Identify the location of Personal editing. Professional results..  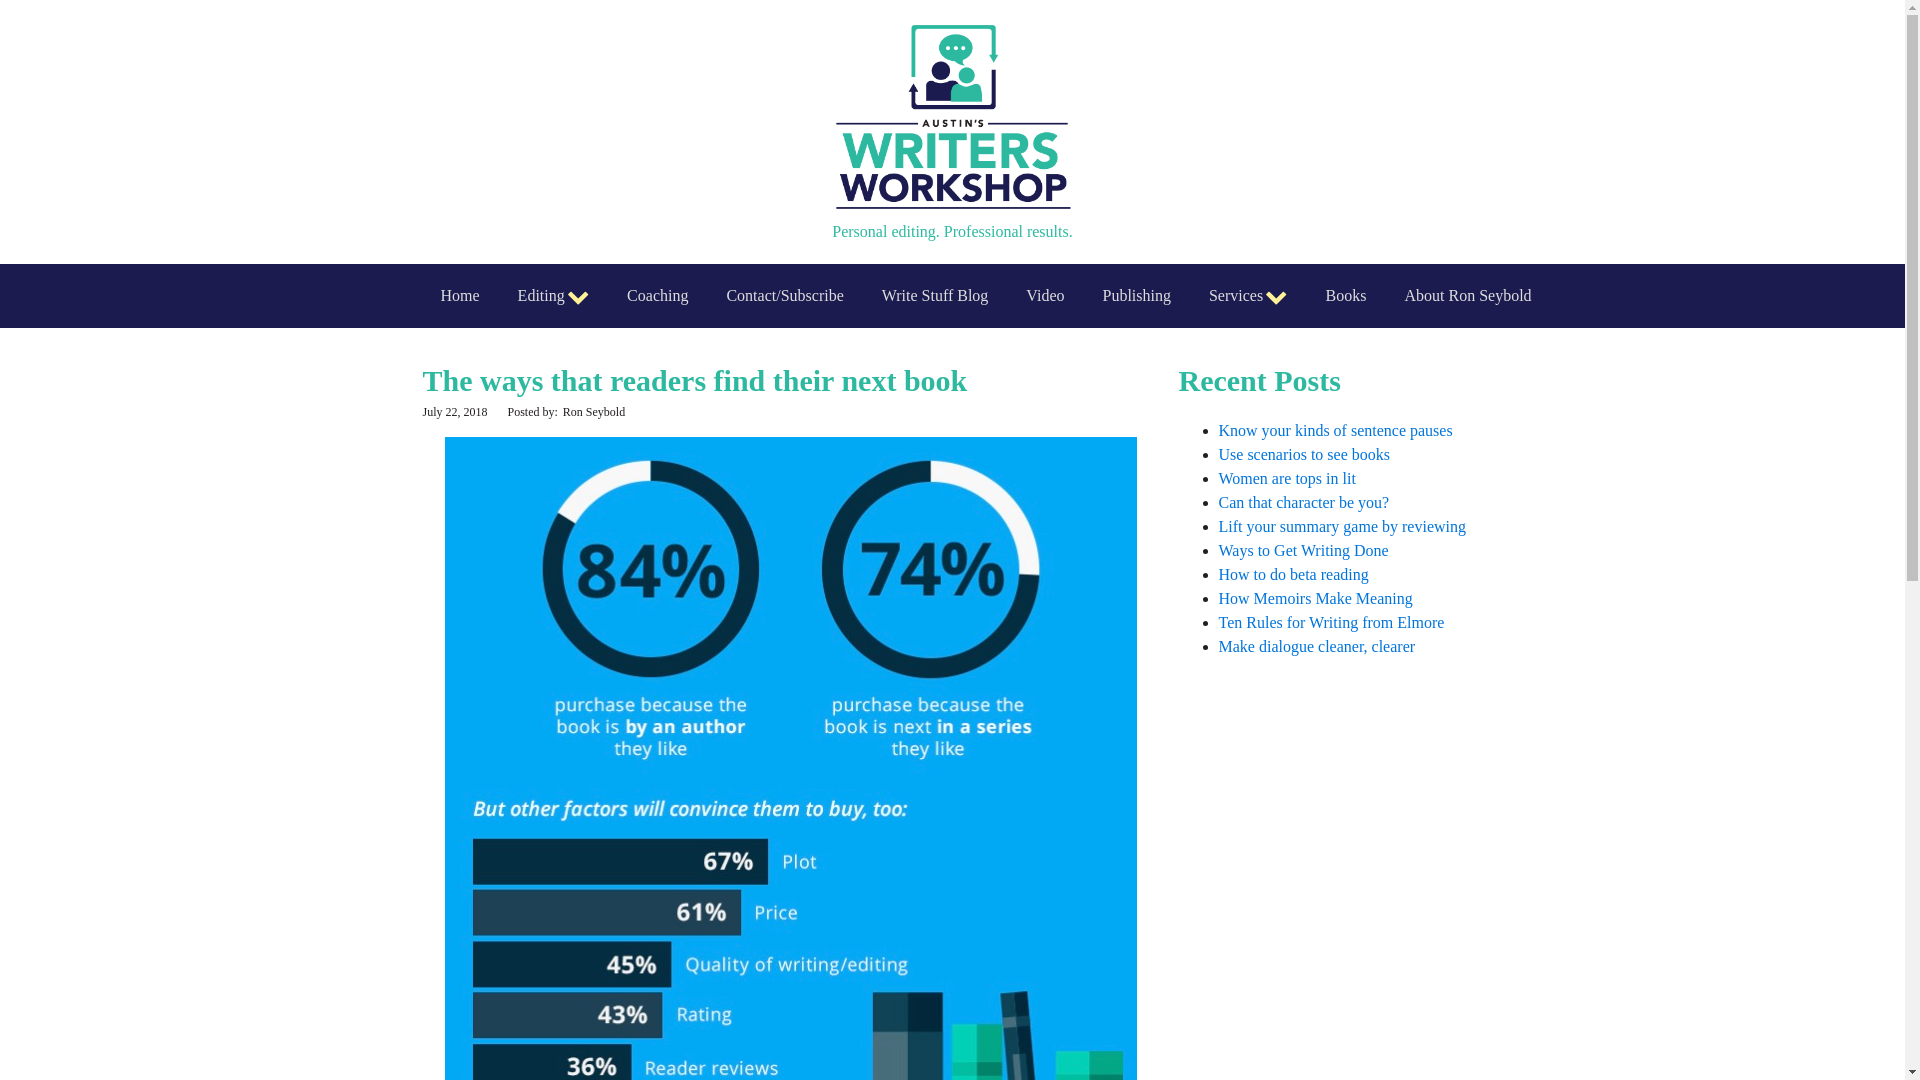
(952, 132).